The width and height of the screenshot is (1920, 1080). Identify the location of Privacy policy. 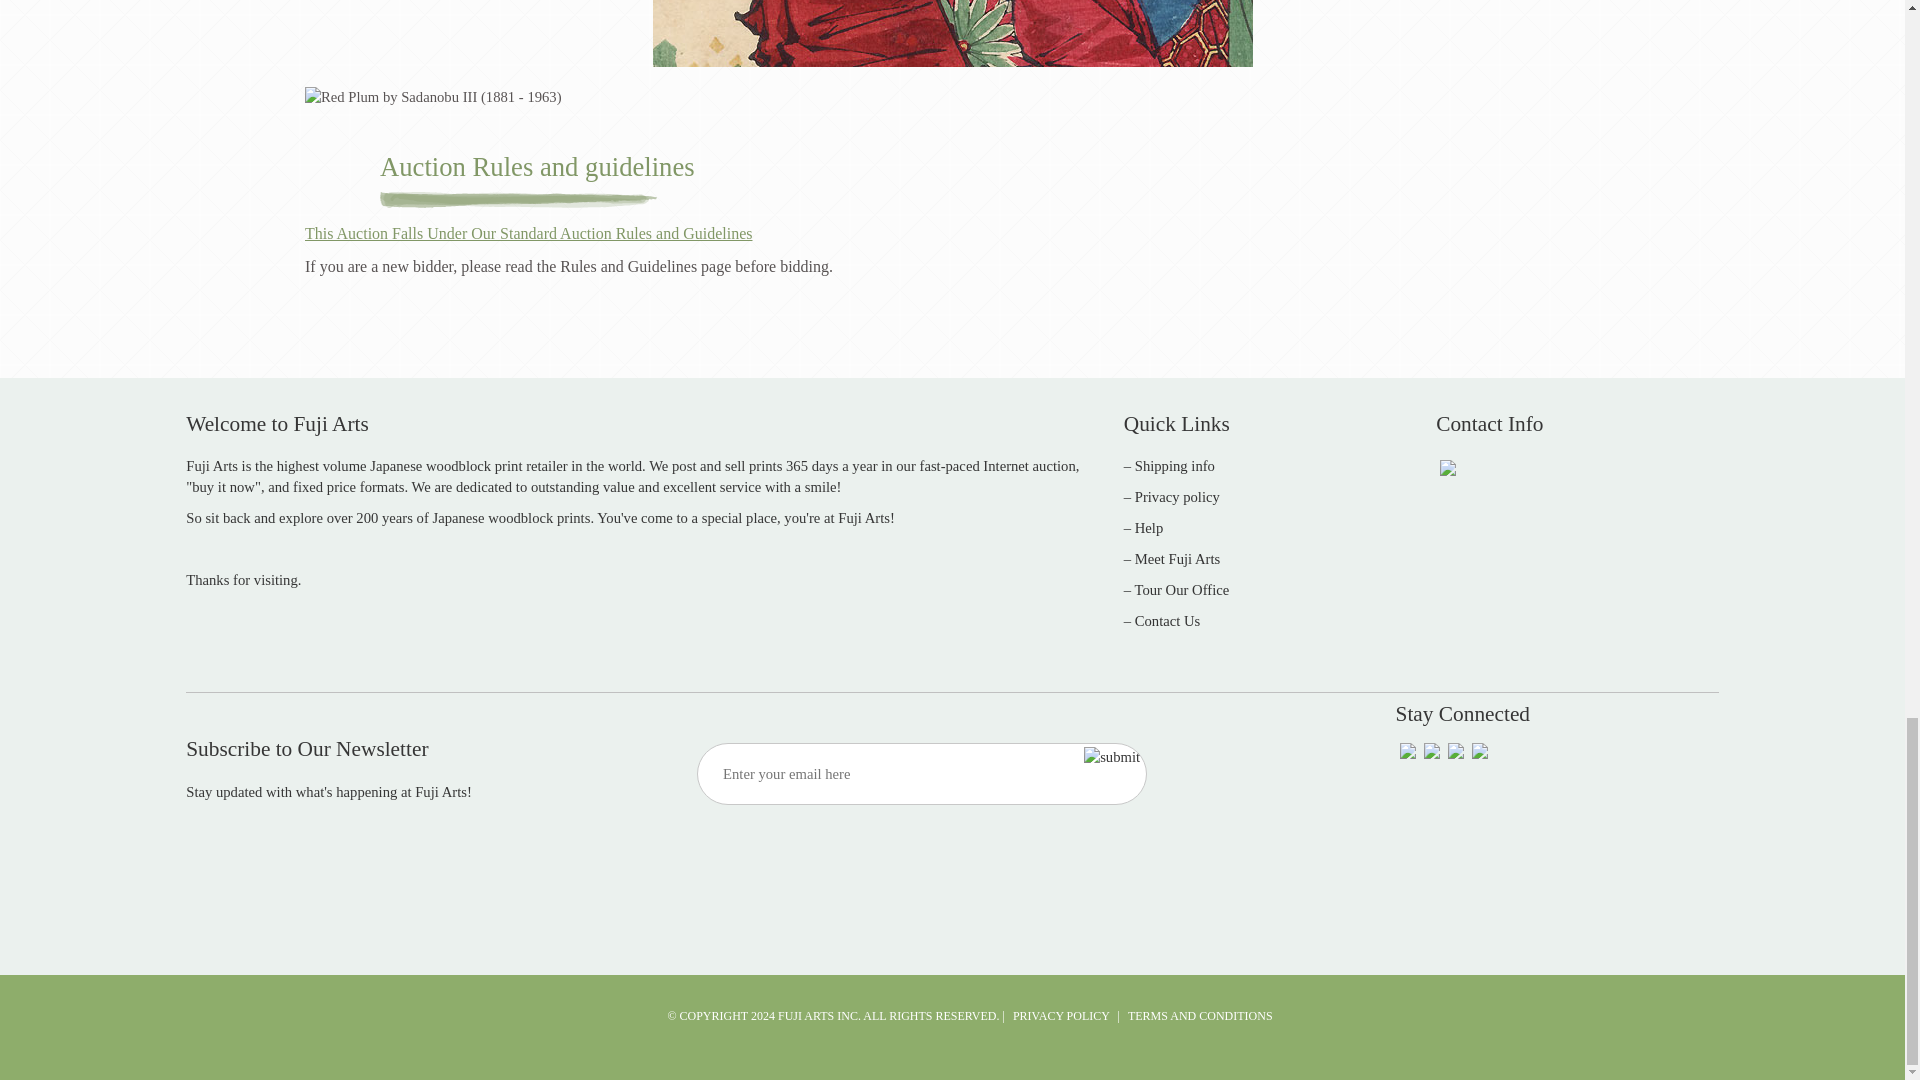
(1176, 497).